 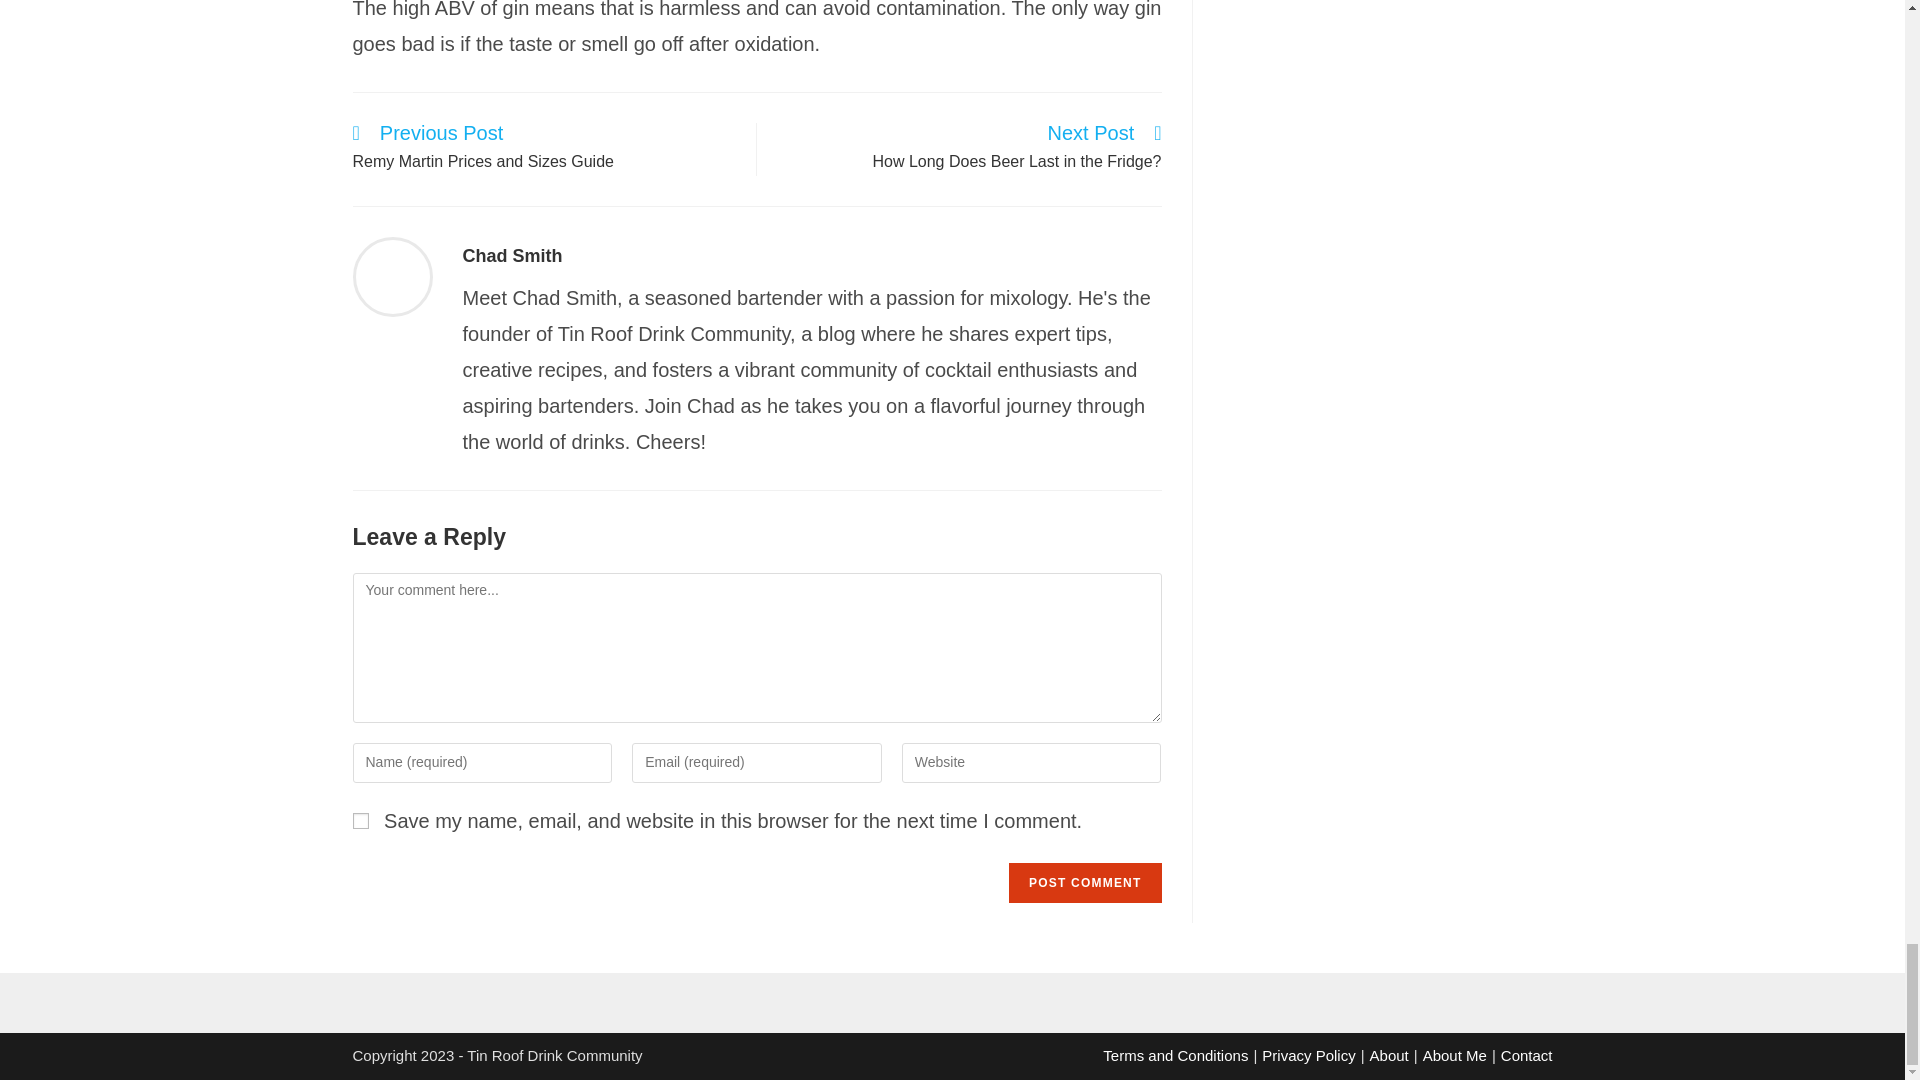 I want to click on Privacy Policy, so click(x=1308, y=1054).